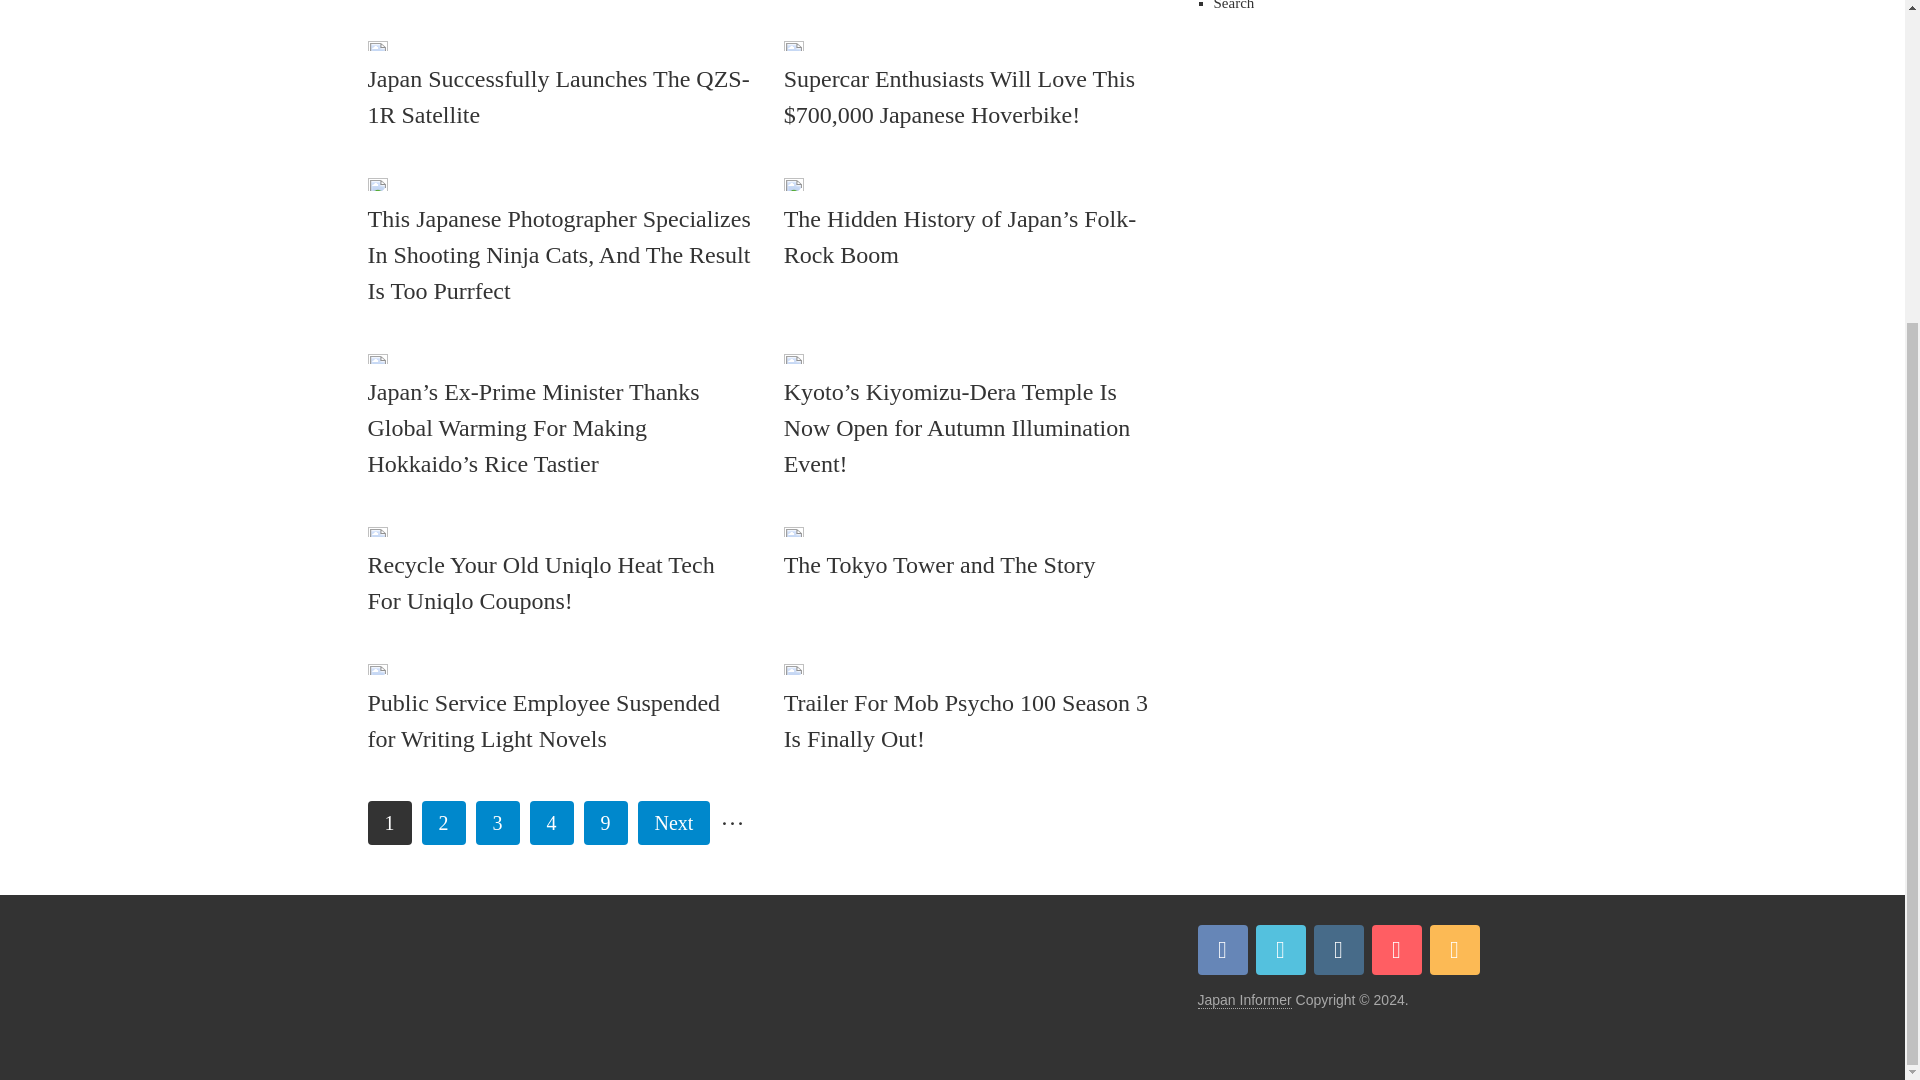 The width and height of the screenshot is (1920, 1080). What do you see at coordinates (975, 564) in the screenshot?
I see `The Tokyo Tower and The Story` at bounding box center [975, 564].